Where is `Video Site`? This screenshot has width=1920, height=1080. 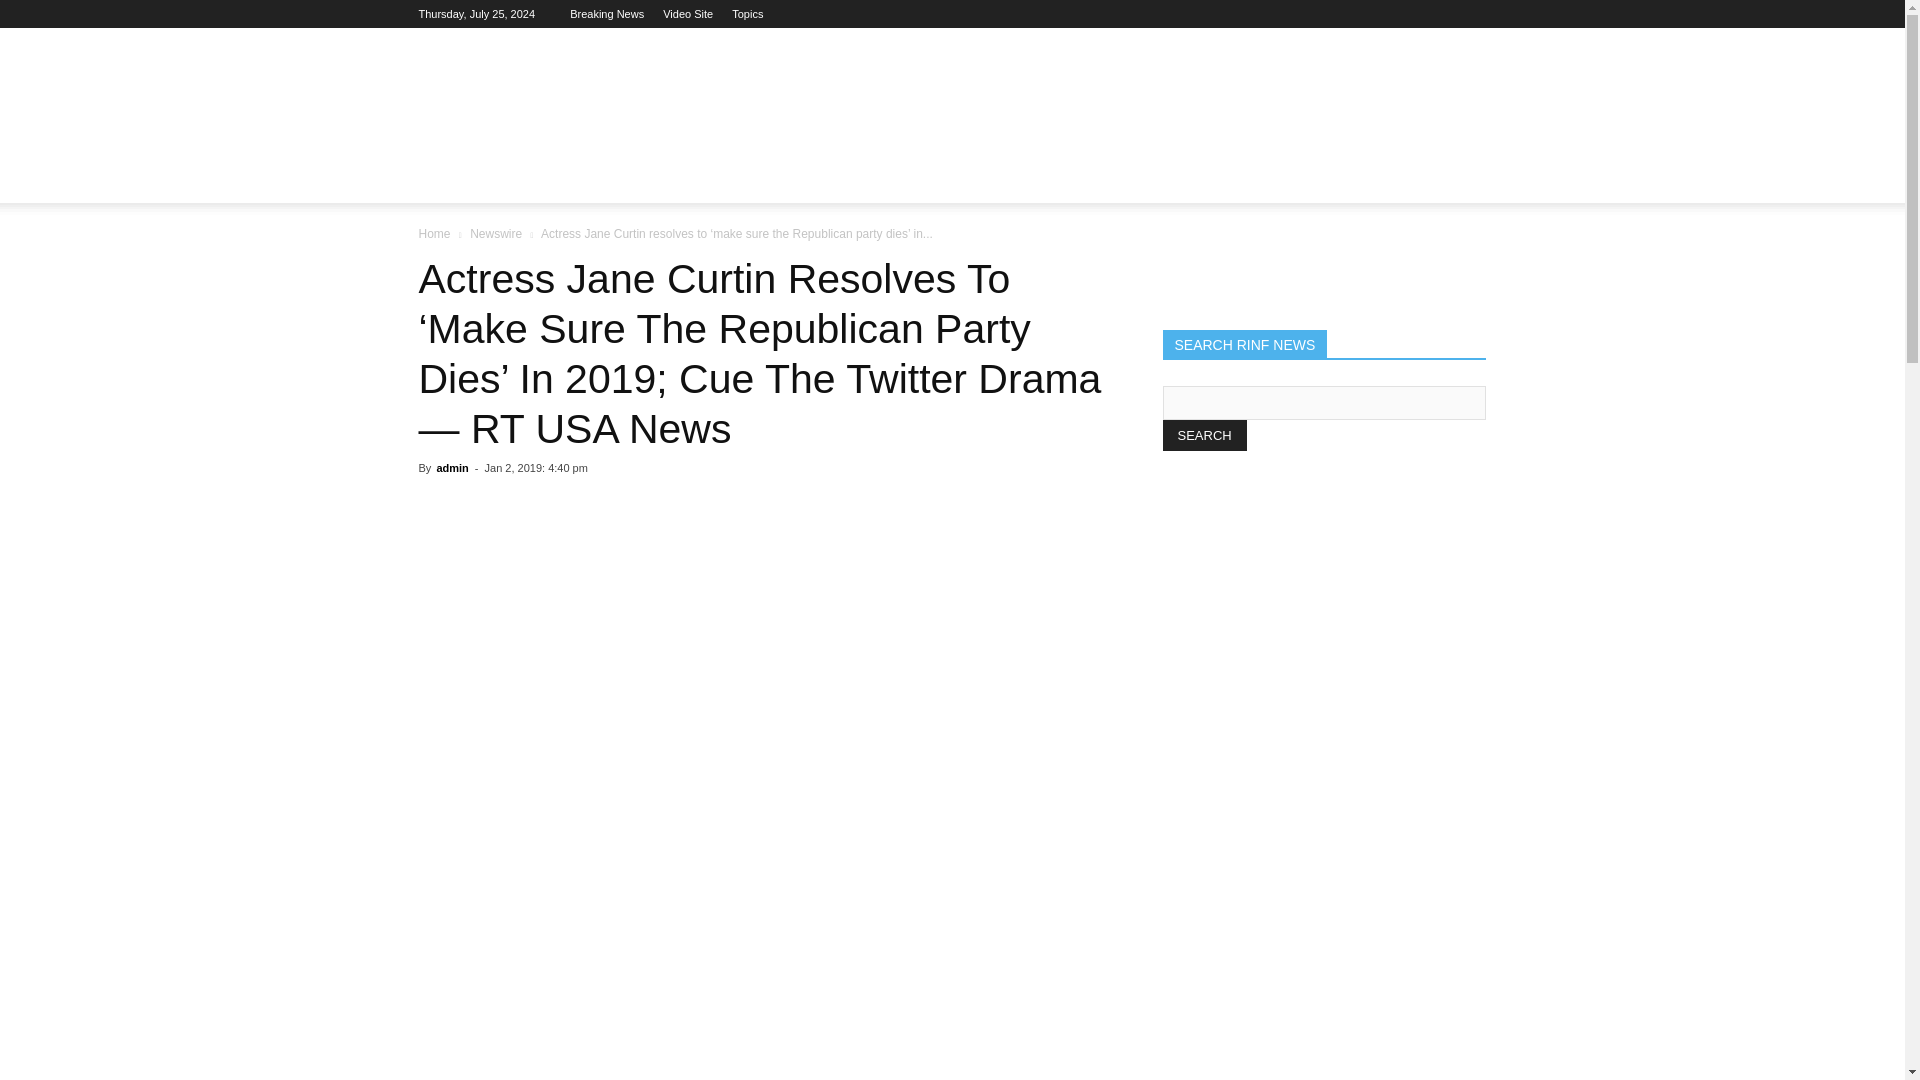 Video Site is located at coordinates (687, 14).